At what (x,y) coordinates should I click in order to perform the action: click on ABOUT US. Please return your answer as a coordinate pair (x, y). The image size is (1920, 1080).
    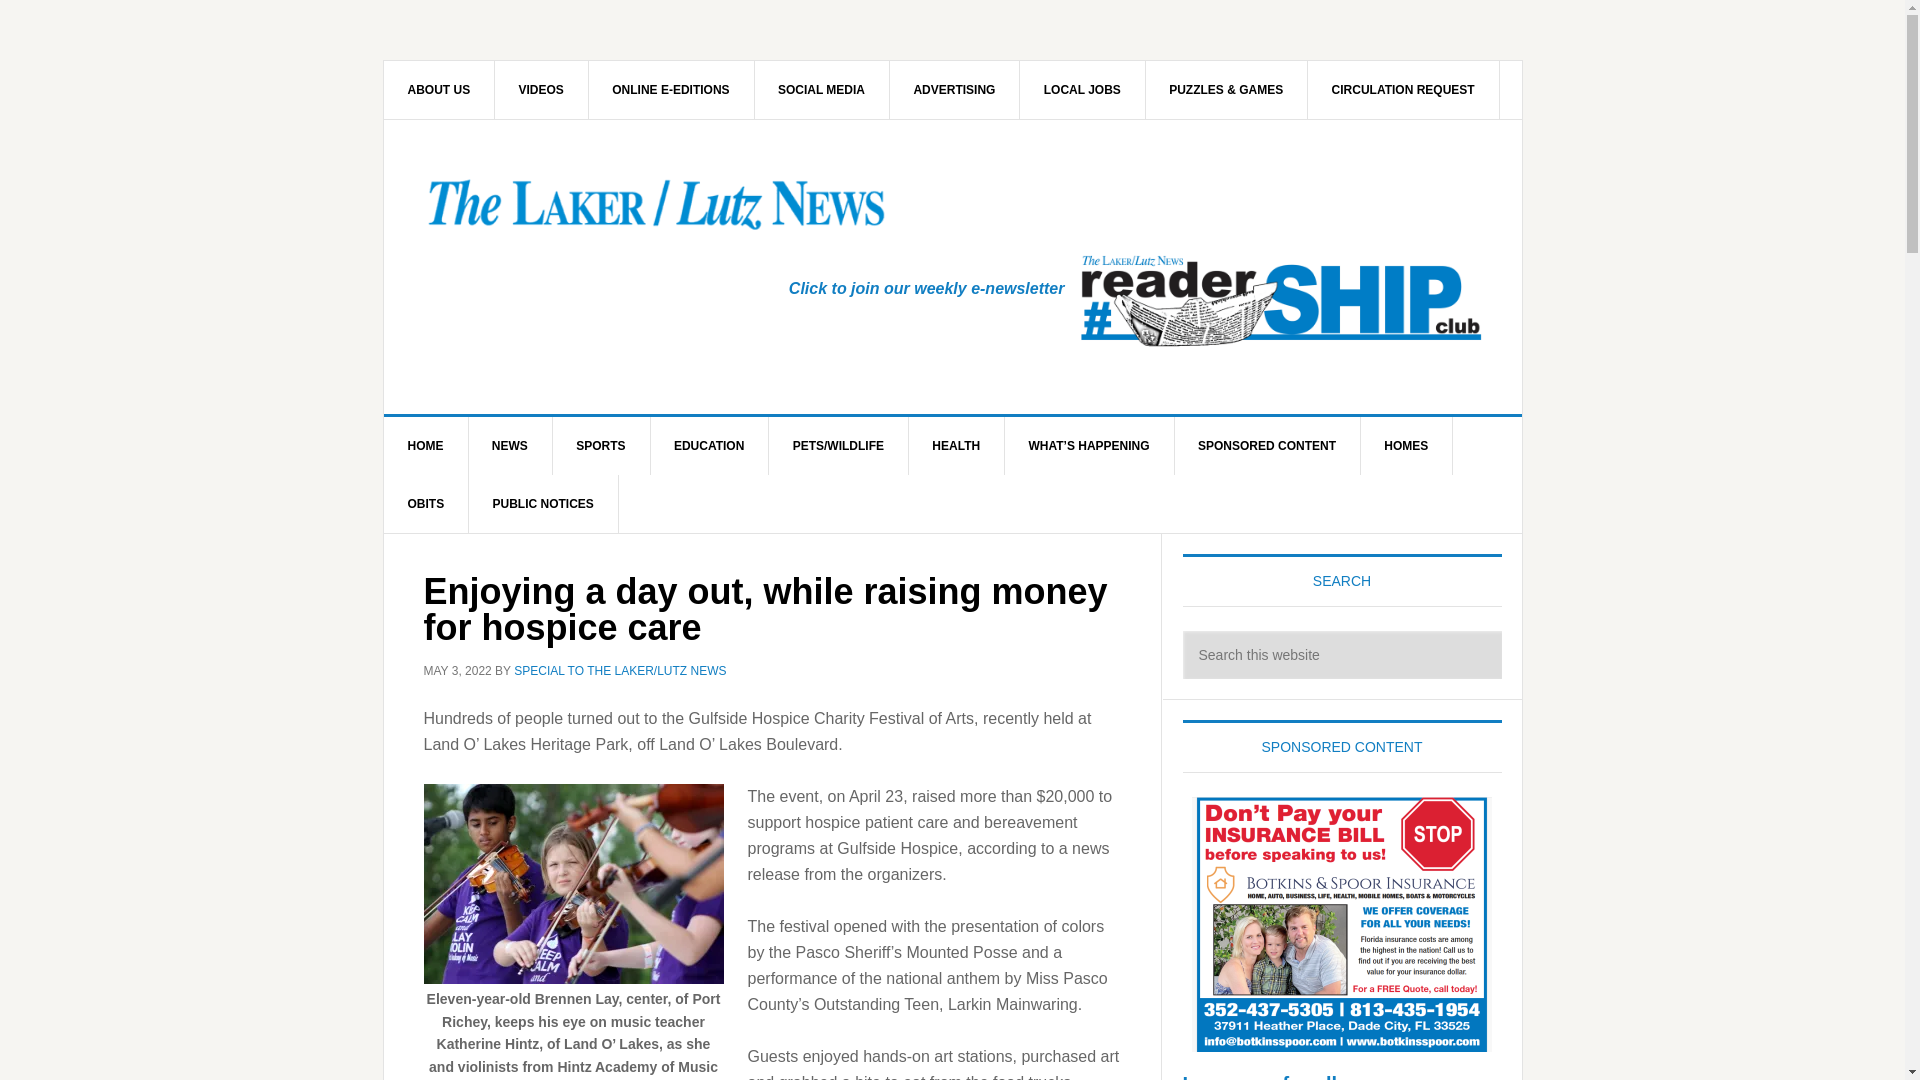
    Looking at the image, I should click on (440, 89).